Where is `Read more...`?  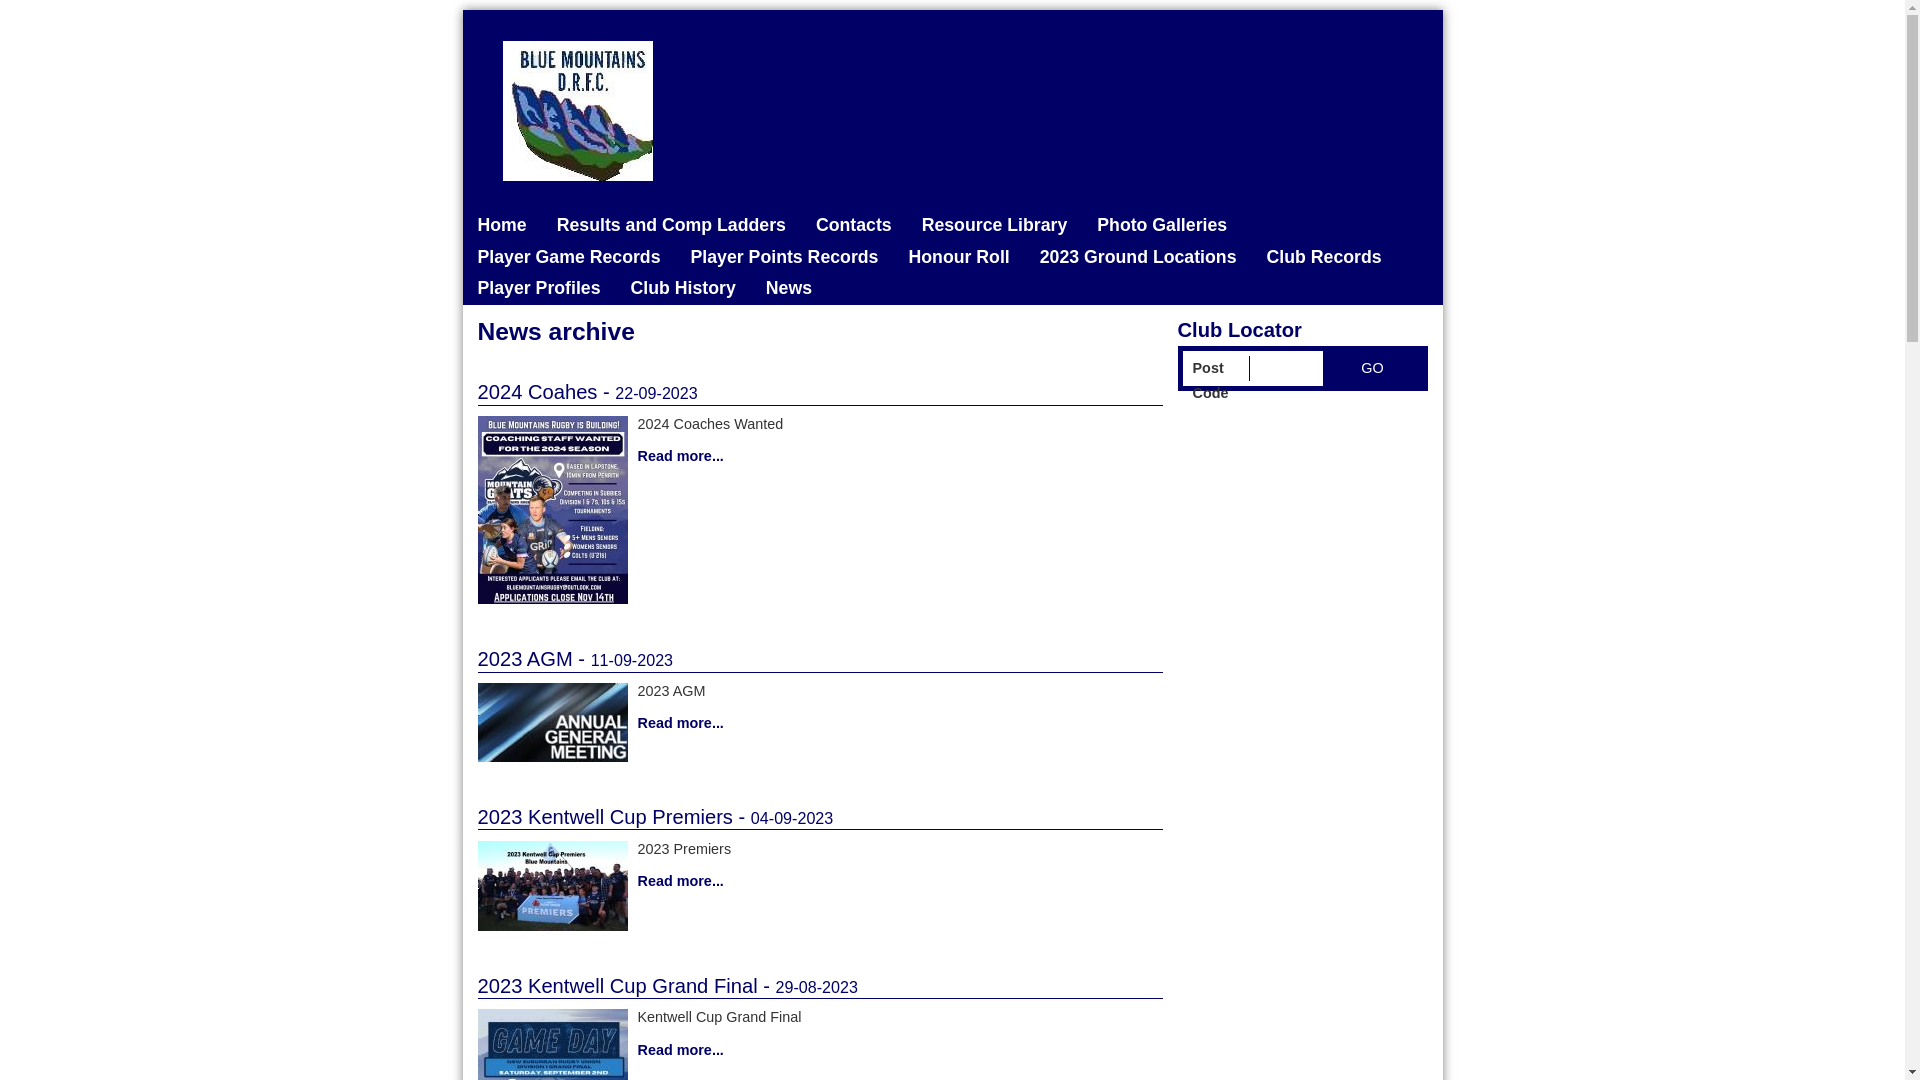
Read more... is located at coordinates (820, 1051).